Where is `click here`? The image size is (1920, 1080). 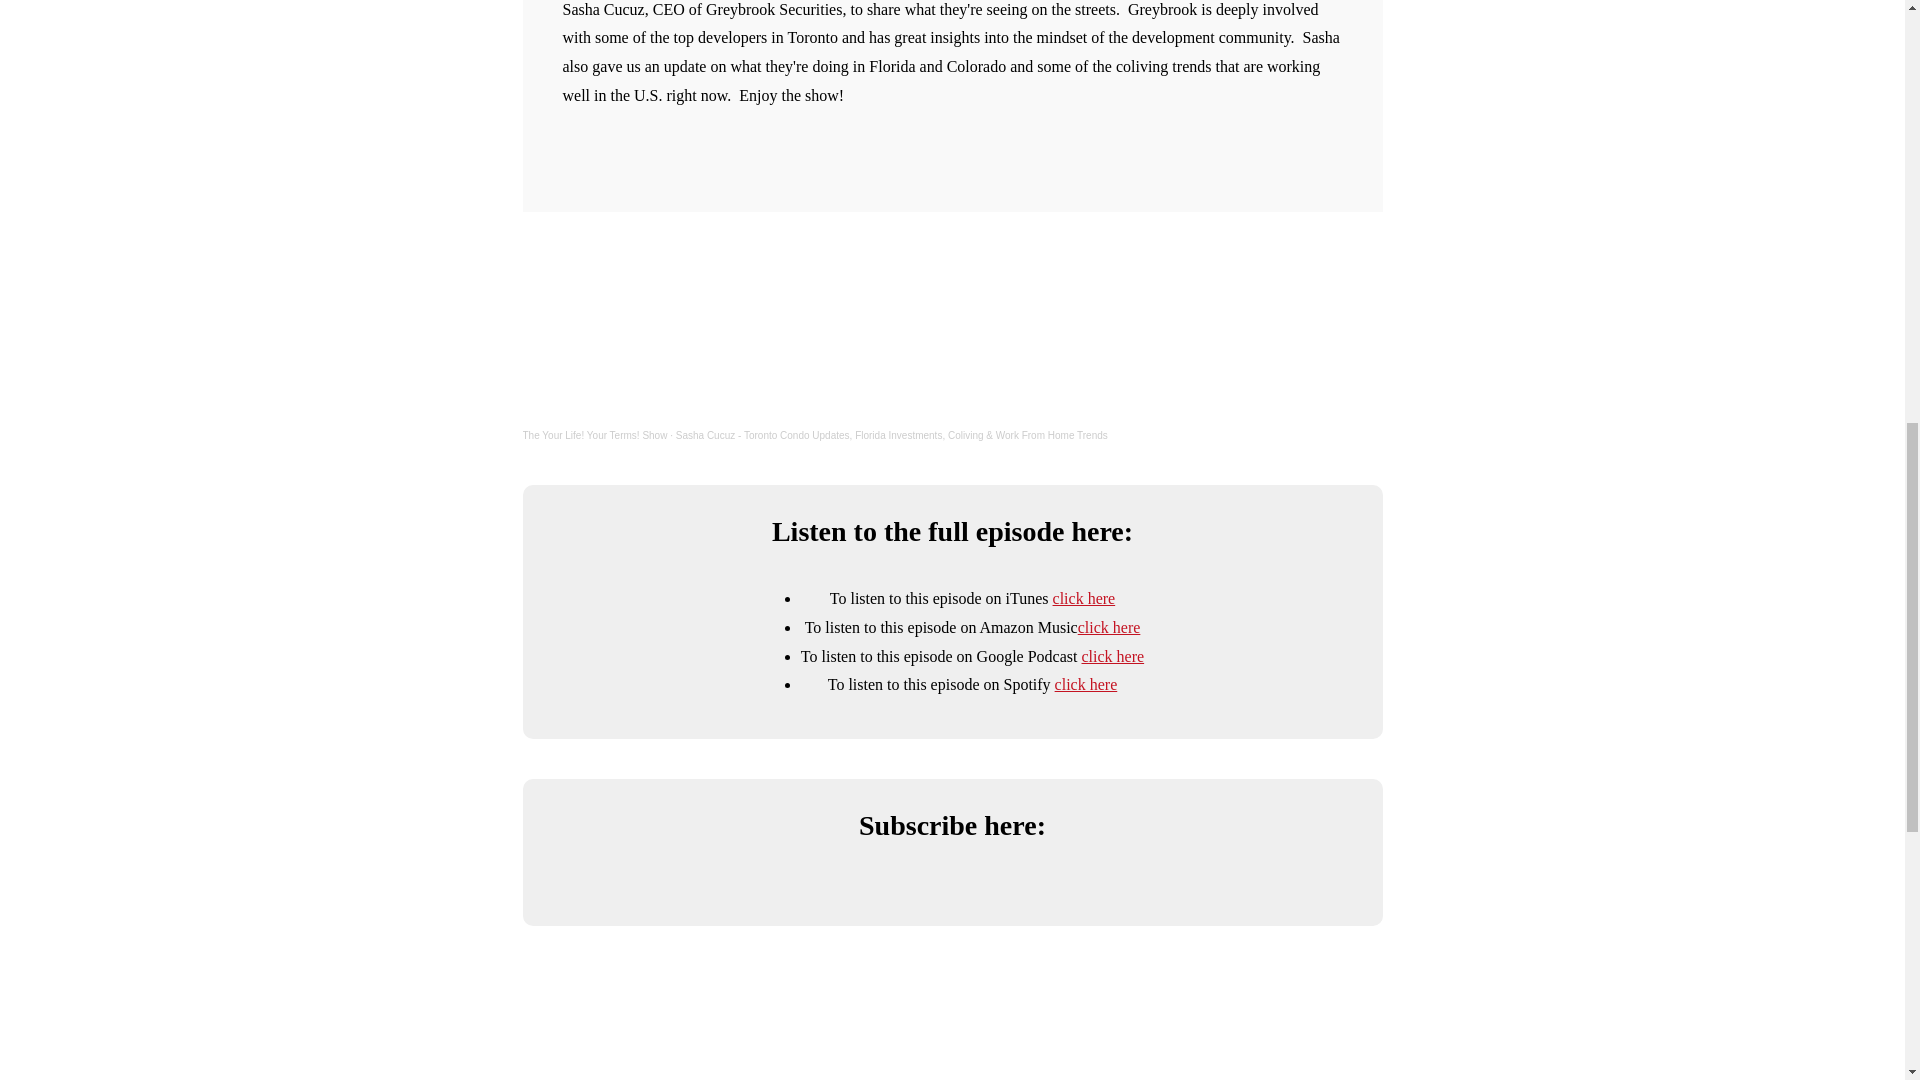
click here is located at coordinates (1108, 627).